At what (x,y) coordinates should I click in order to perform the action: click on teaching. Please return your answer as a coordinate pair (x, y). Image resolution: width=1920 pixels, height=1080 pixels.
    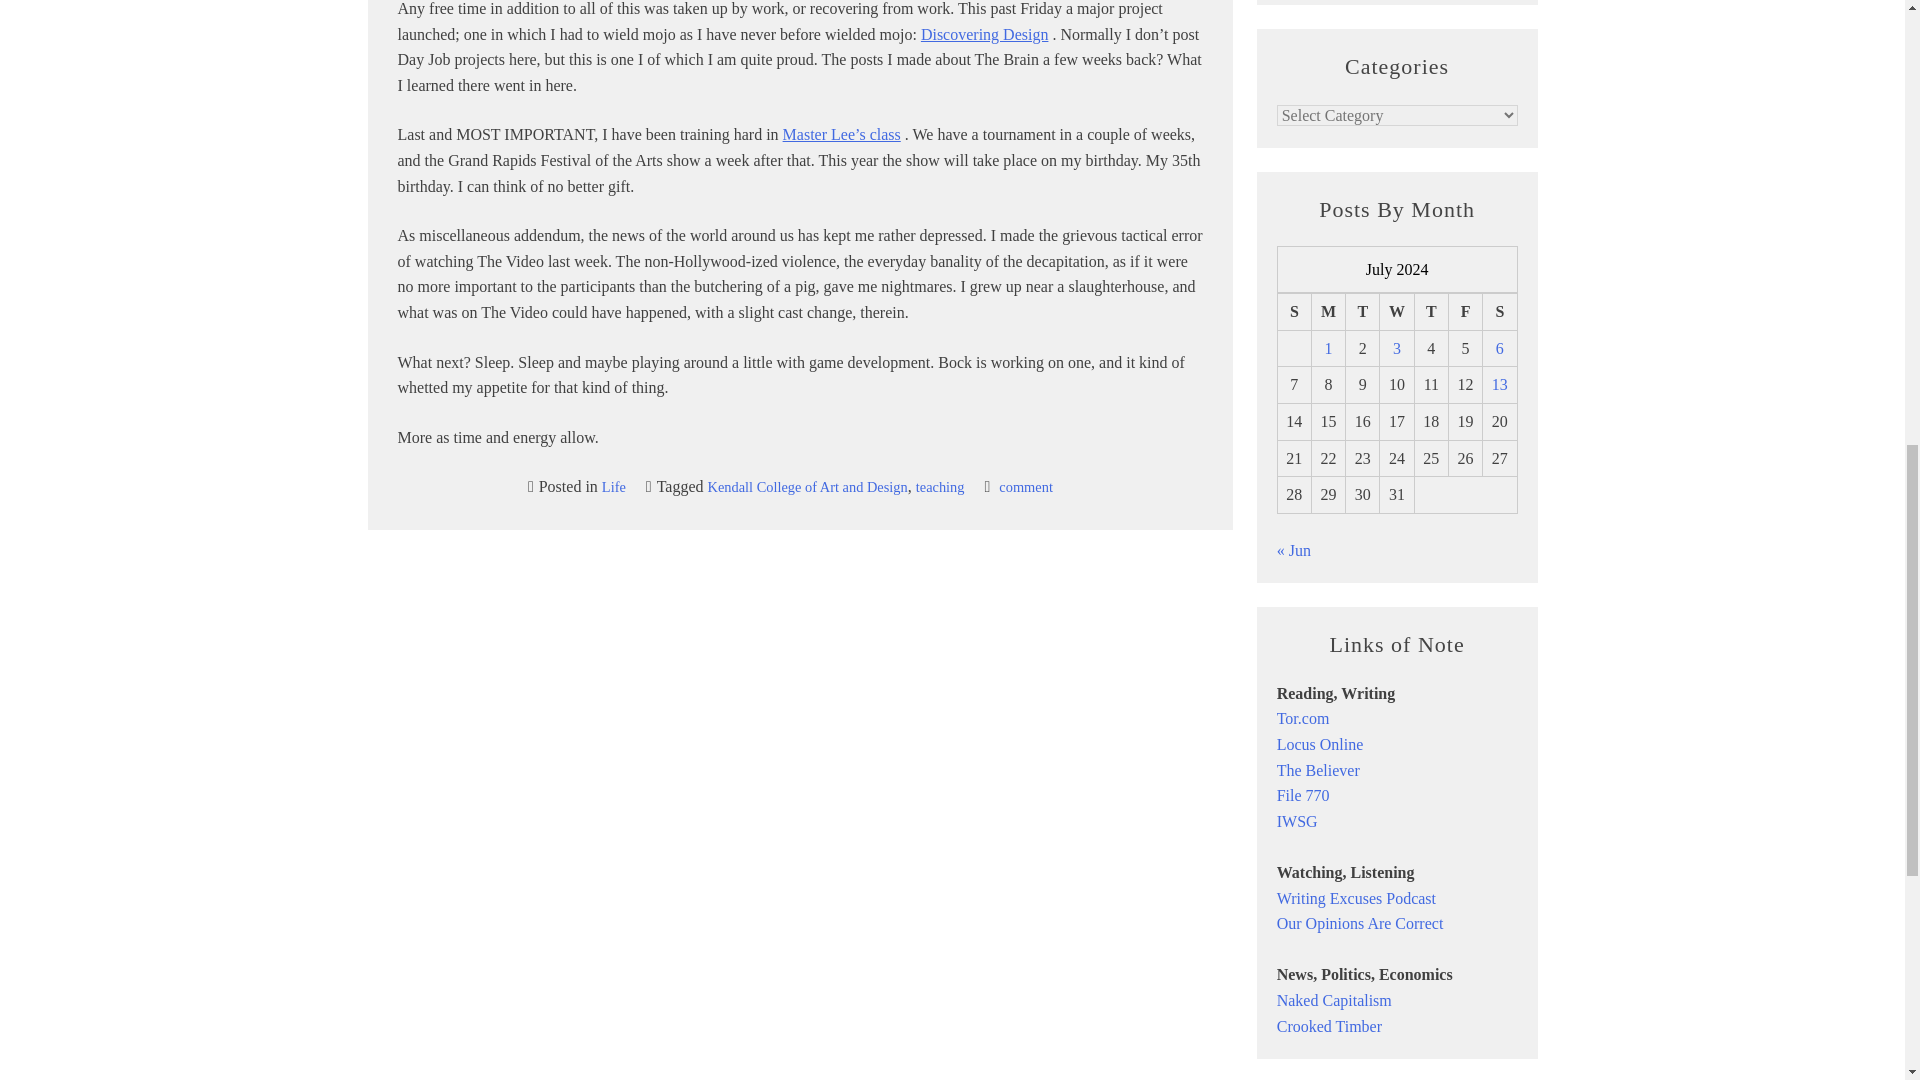
    Looking at the image, I should click on (940, 486).